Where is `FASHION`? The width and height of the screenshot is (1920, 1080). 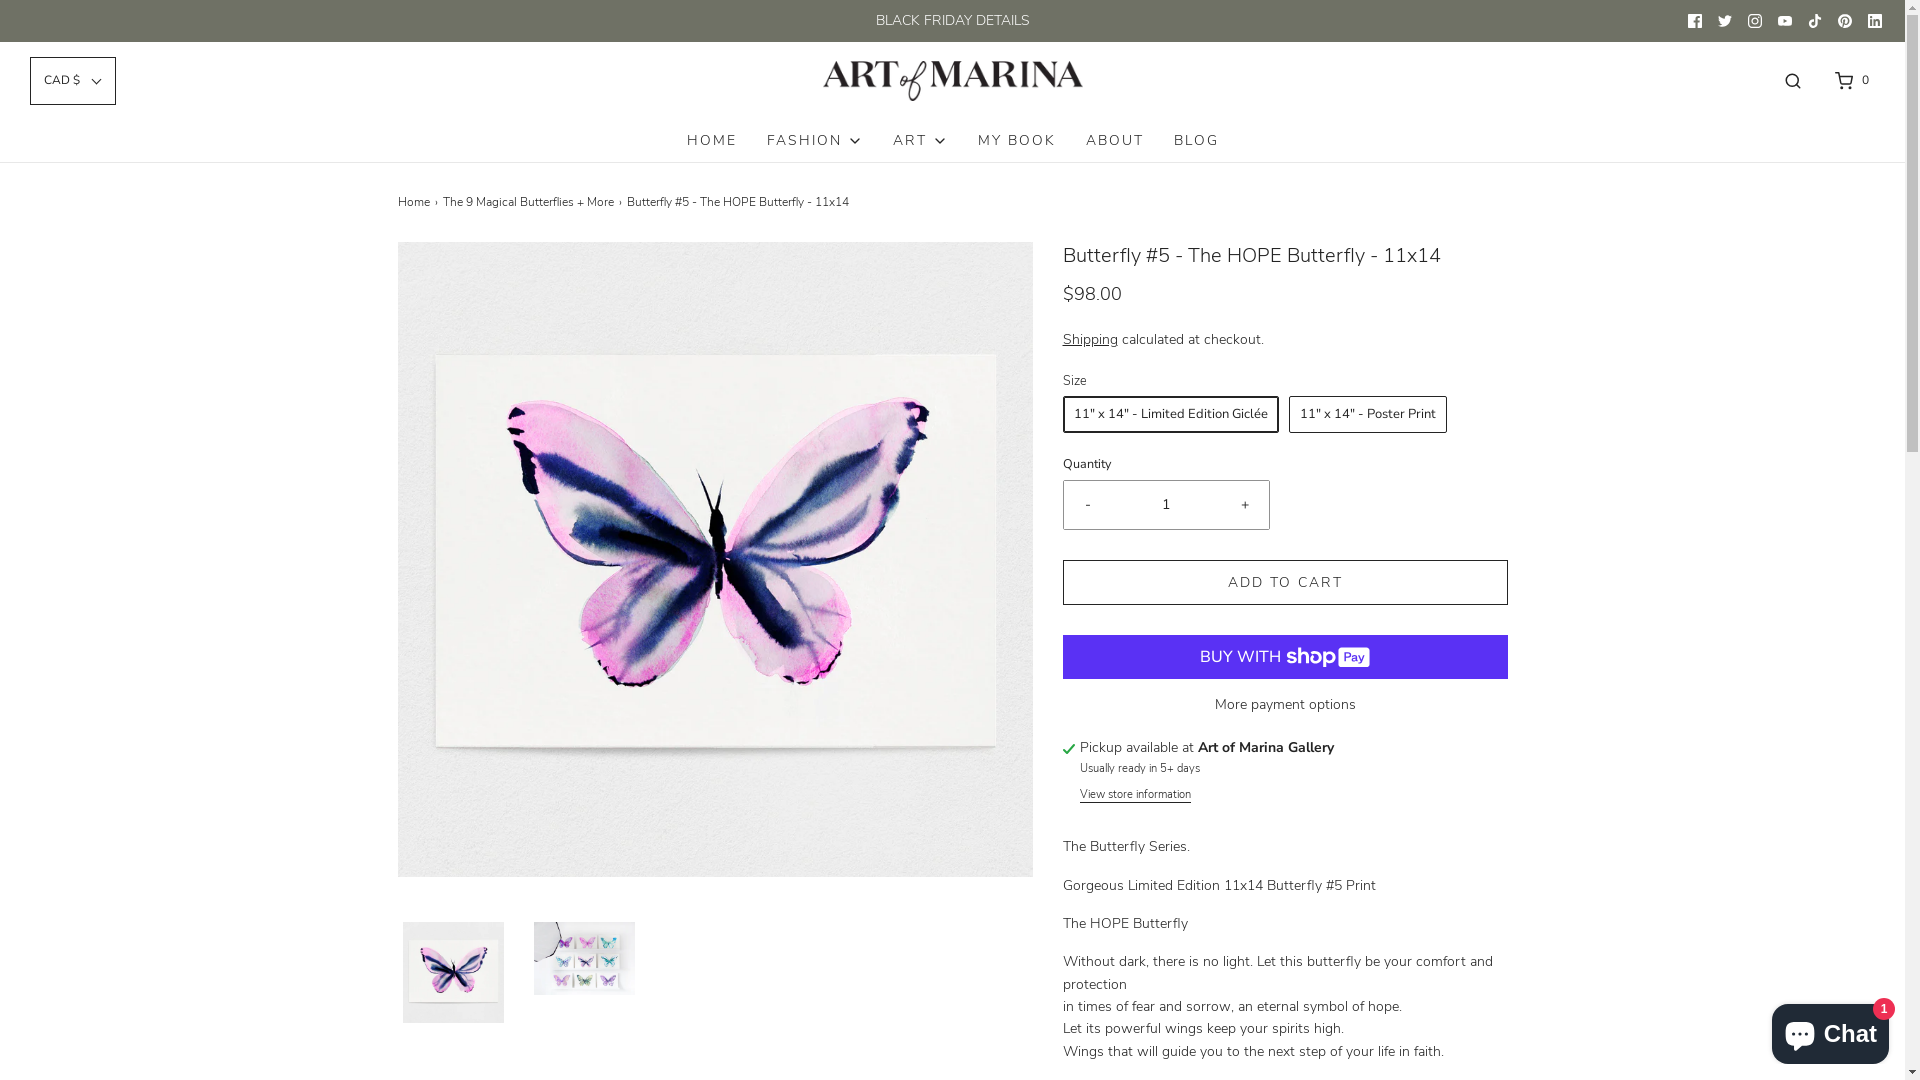 FASHION is located at coordinates (814, 141).